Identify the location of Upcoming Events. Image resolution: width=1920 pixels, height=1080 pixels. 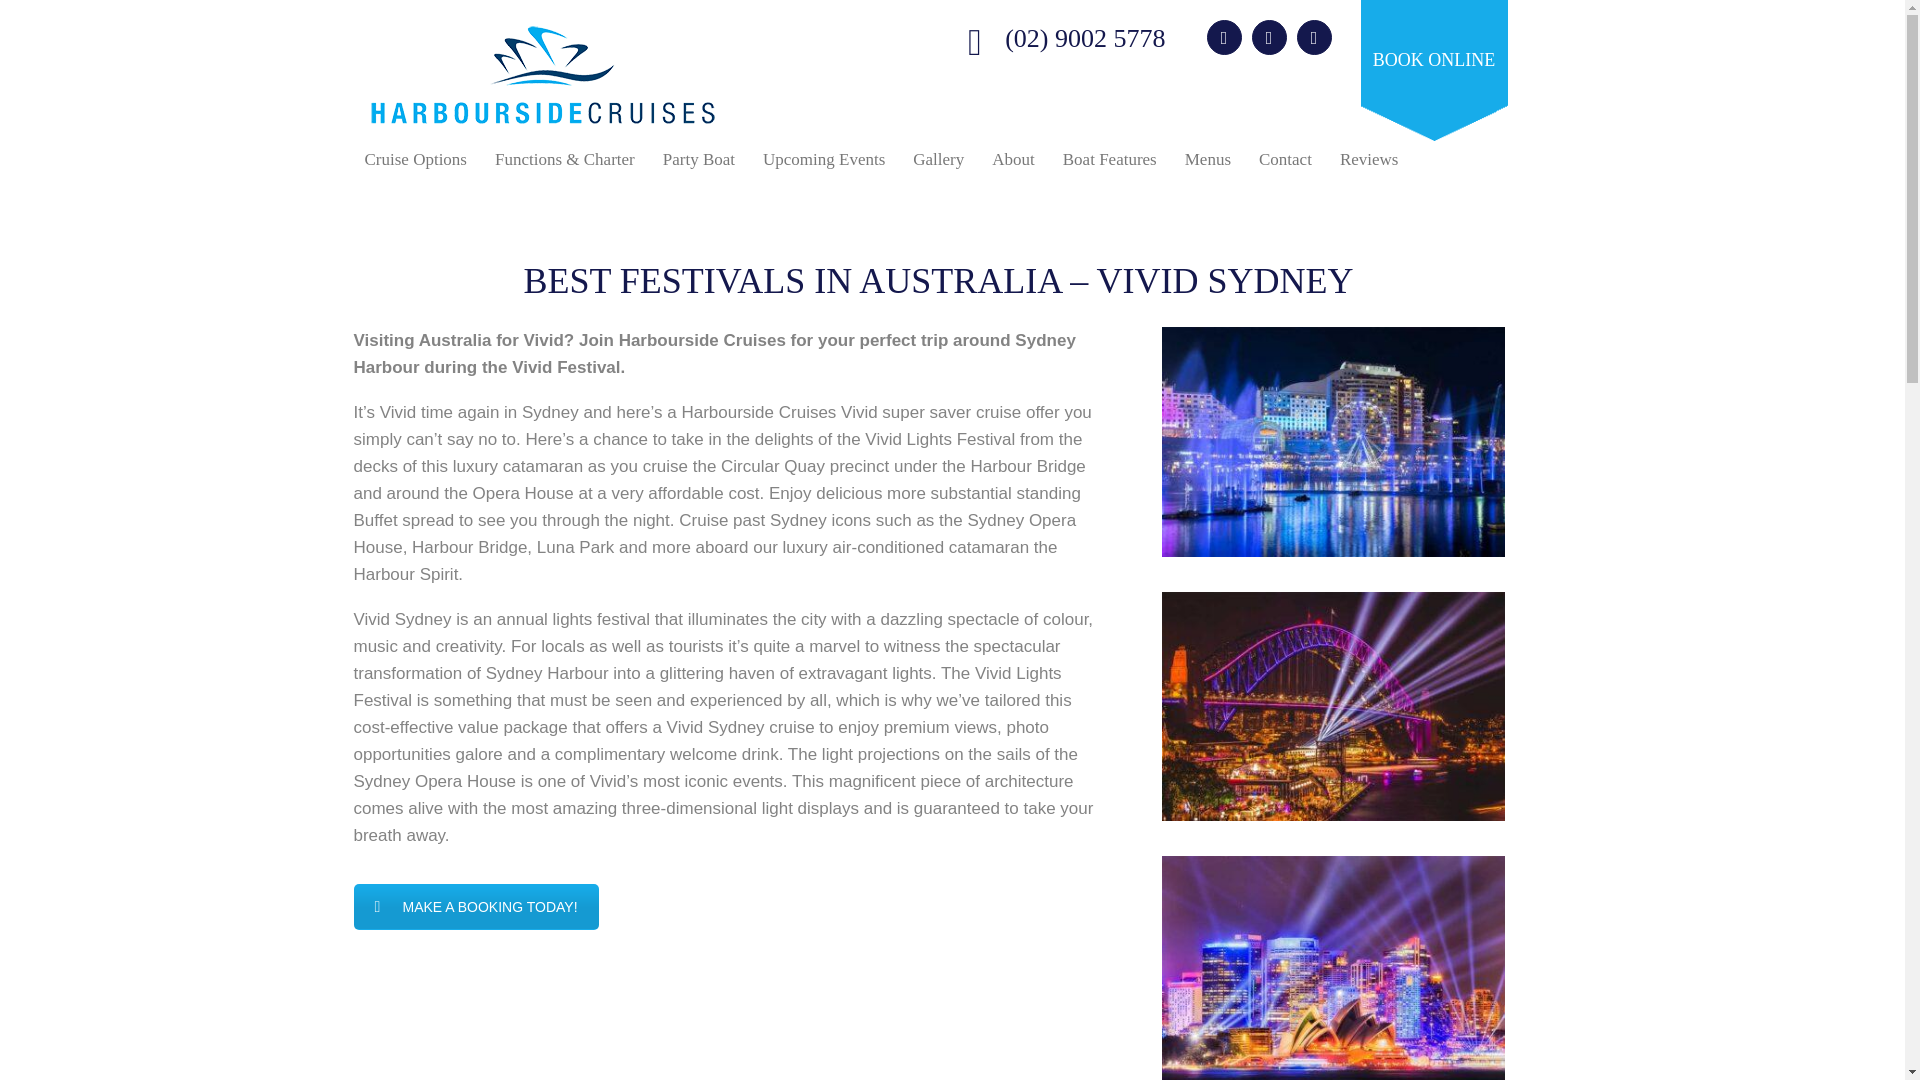
(824, 160).